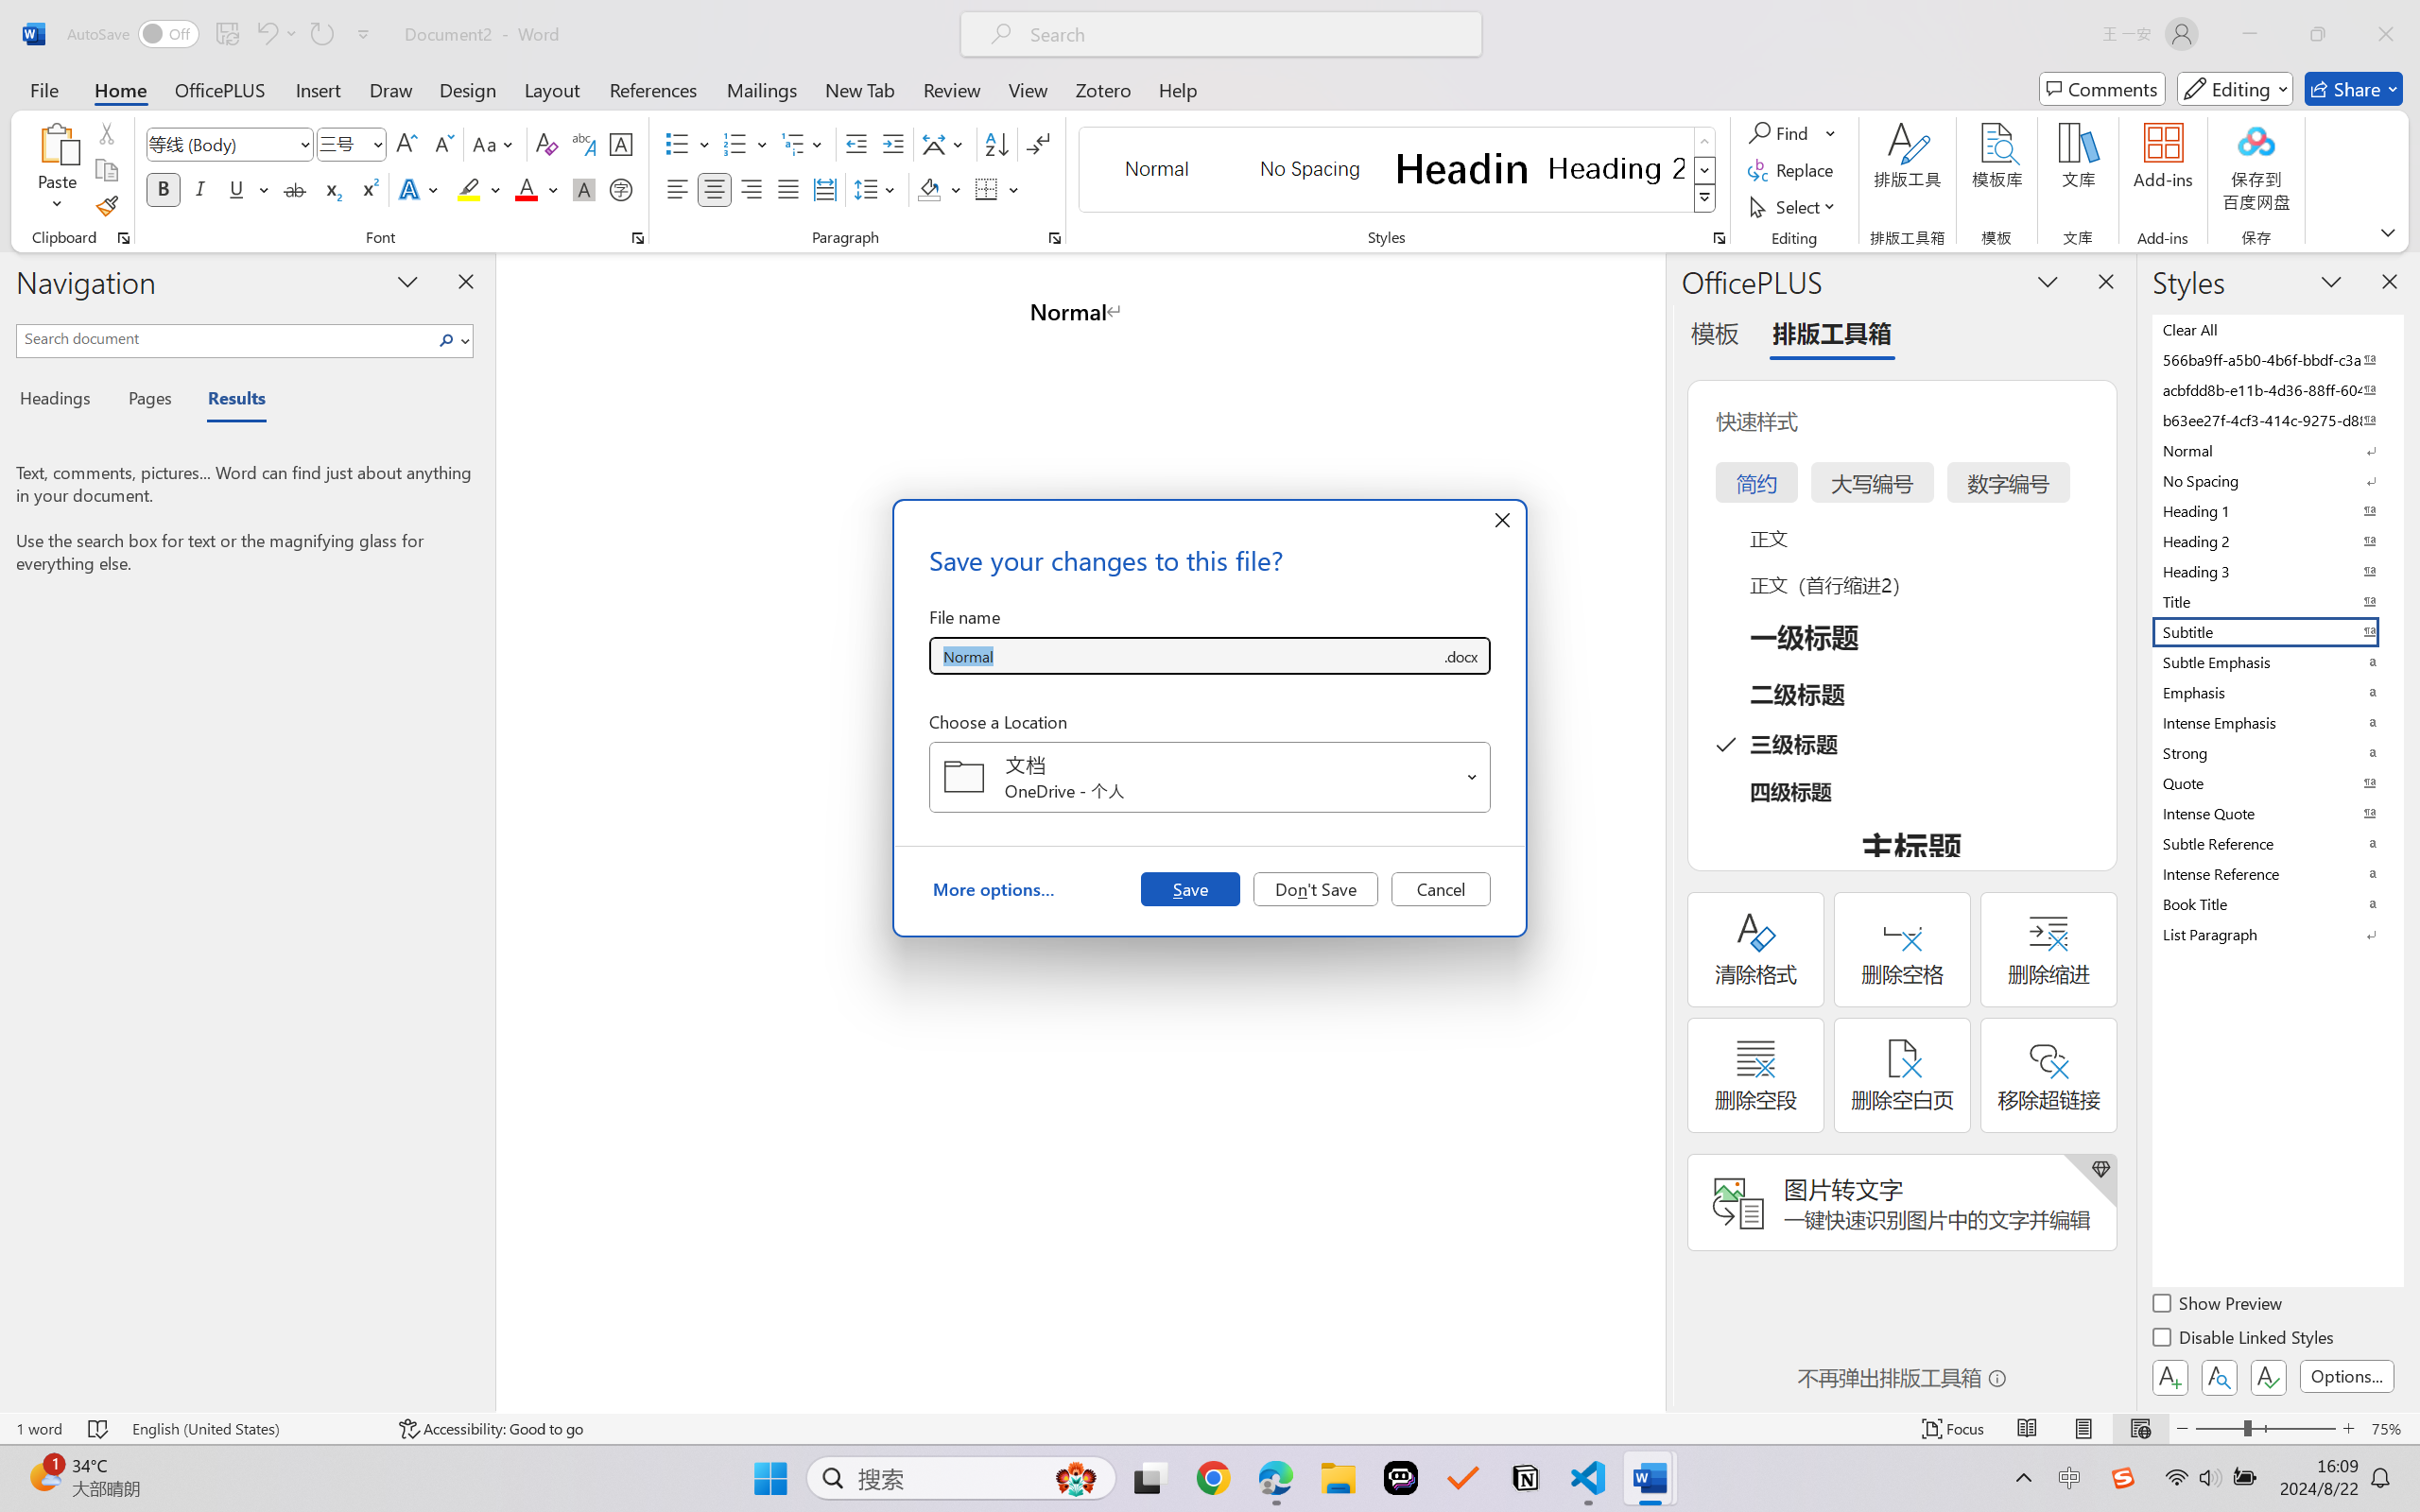 The image size is (2420, 1512). What do you see at coordinates (2276, 752) in the screenshot?
I see `Strong` at bounding box center [2276, 752].